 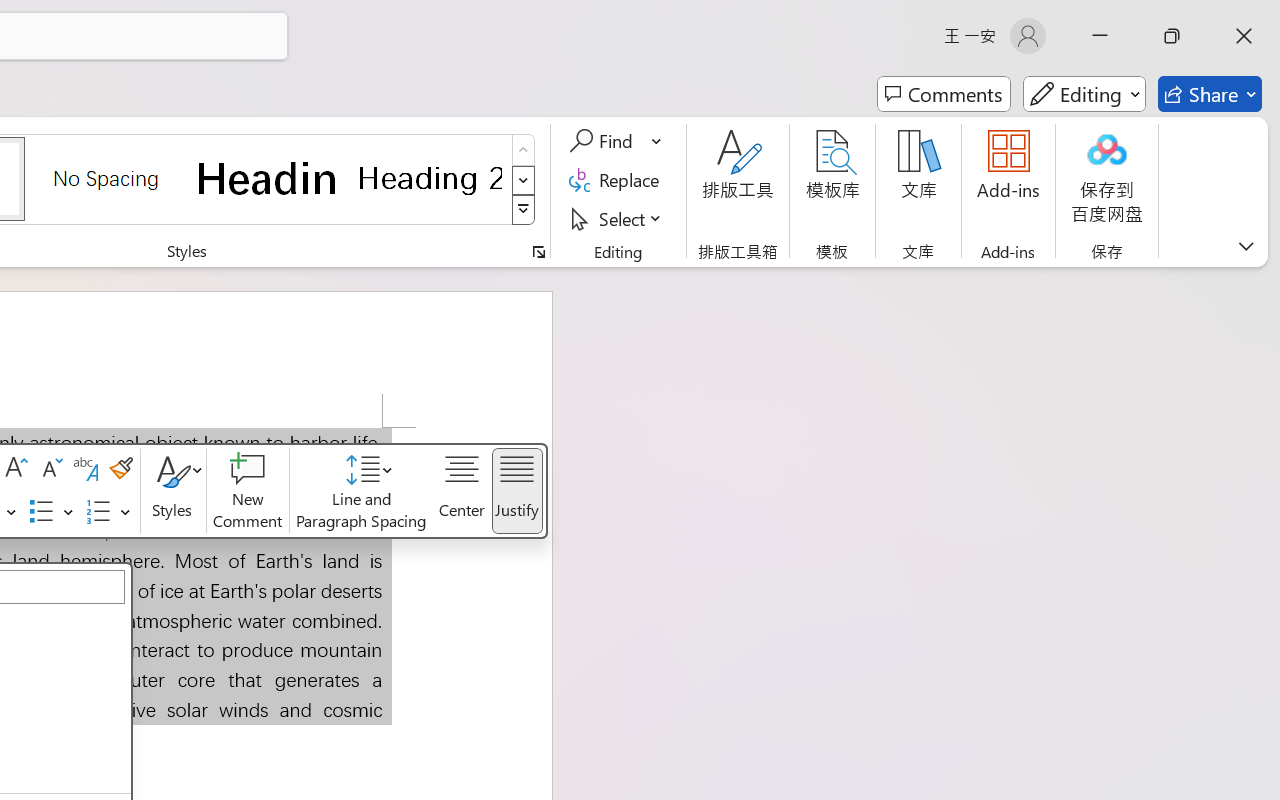 What do you see at coordinates (50, 469) in the screenshot?
I see `Shrink Font` at bounding box center [50, 469].